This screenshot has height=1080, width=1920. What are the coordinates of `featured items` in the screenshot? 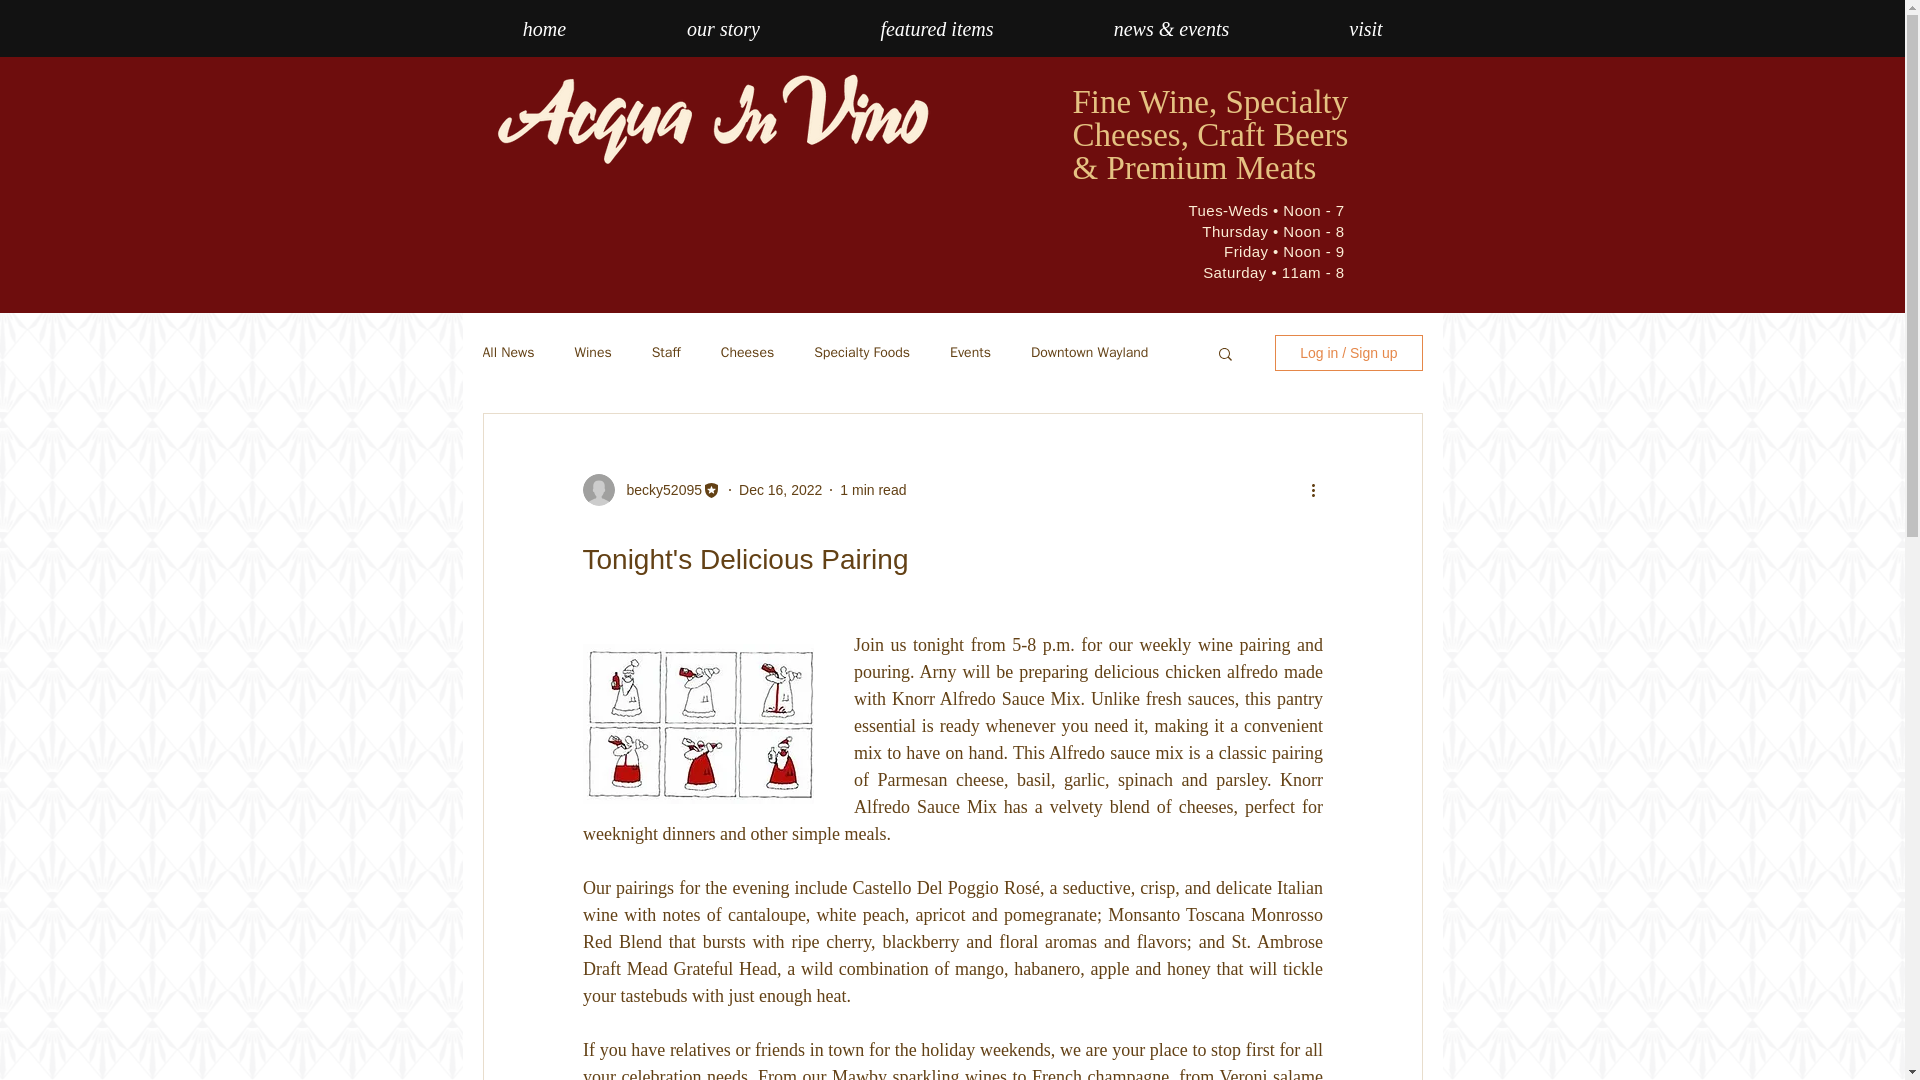 It's located at (936, 28).